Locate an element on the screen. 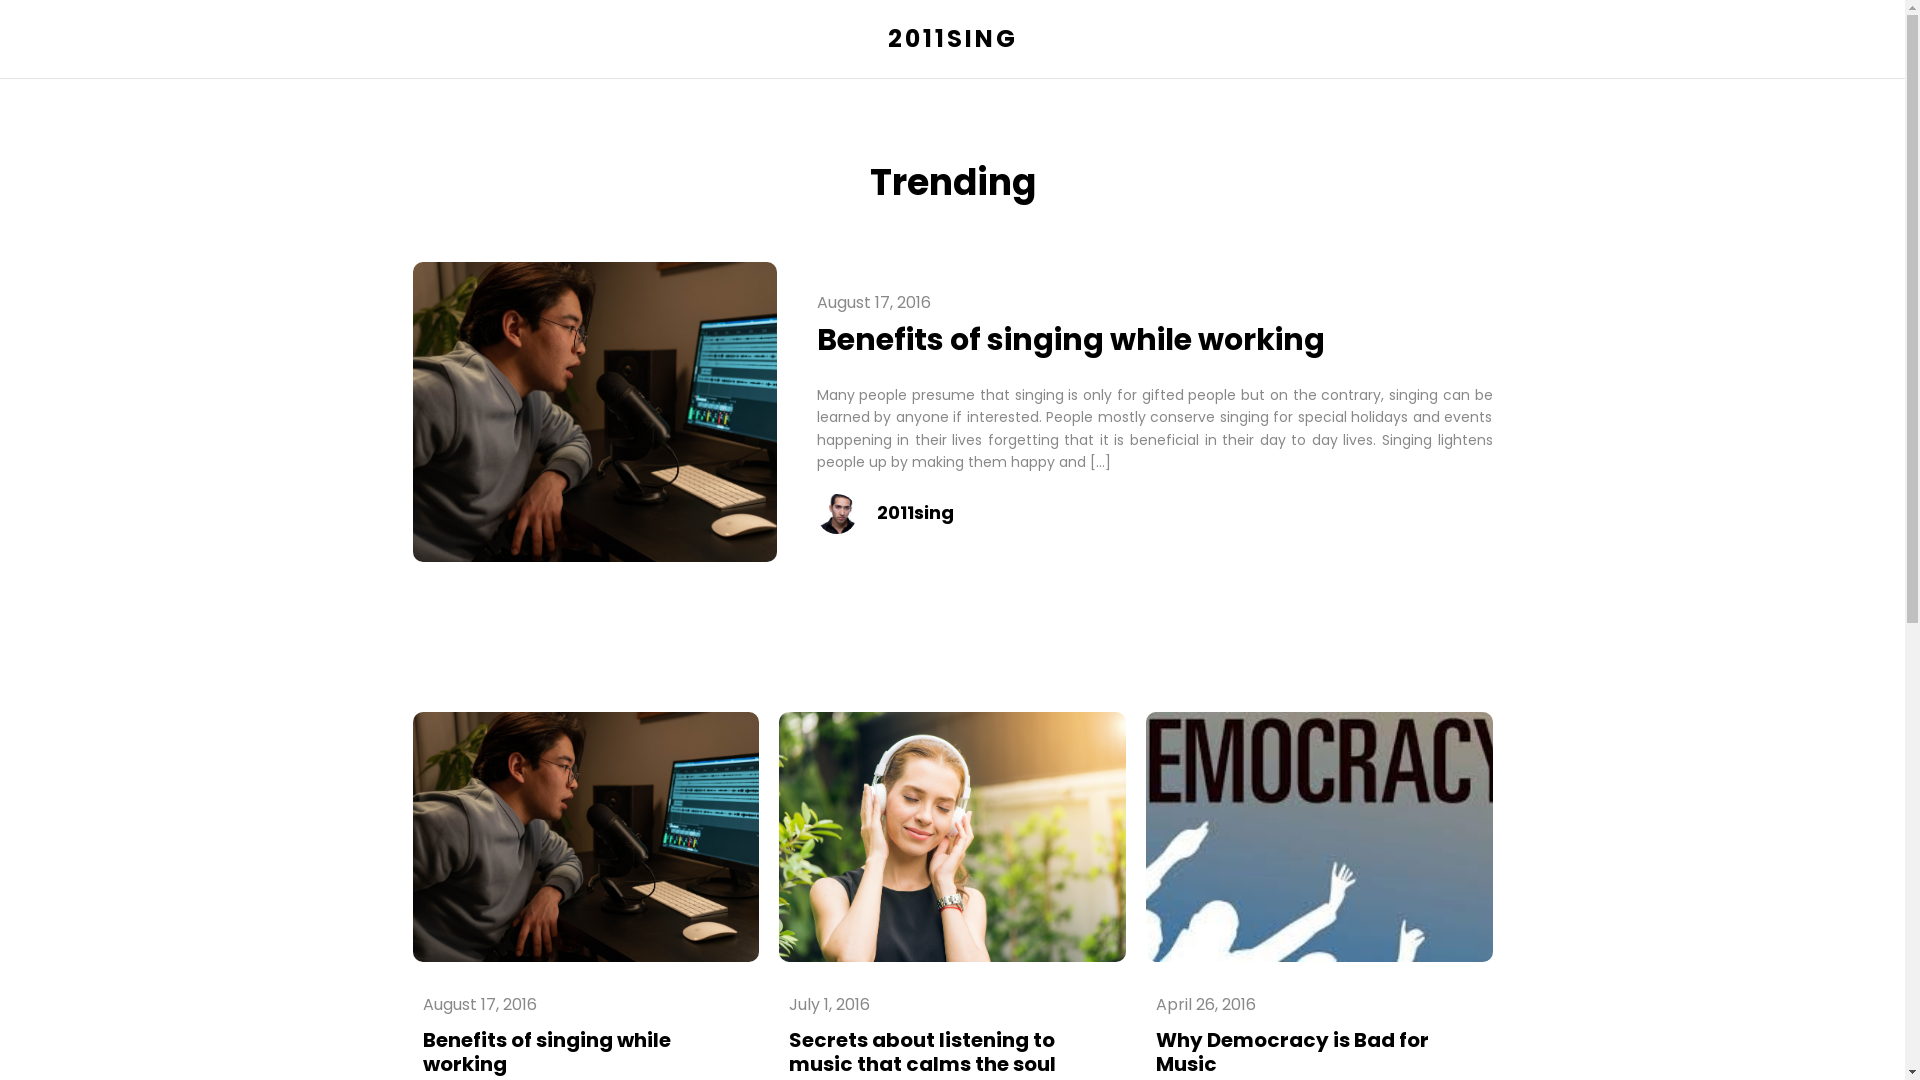  Benefits of singing while working is located at coordinates (1070, 340).